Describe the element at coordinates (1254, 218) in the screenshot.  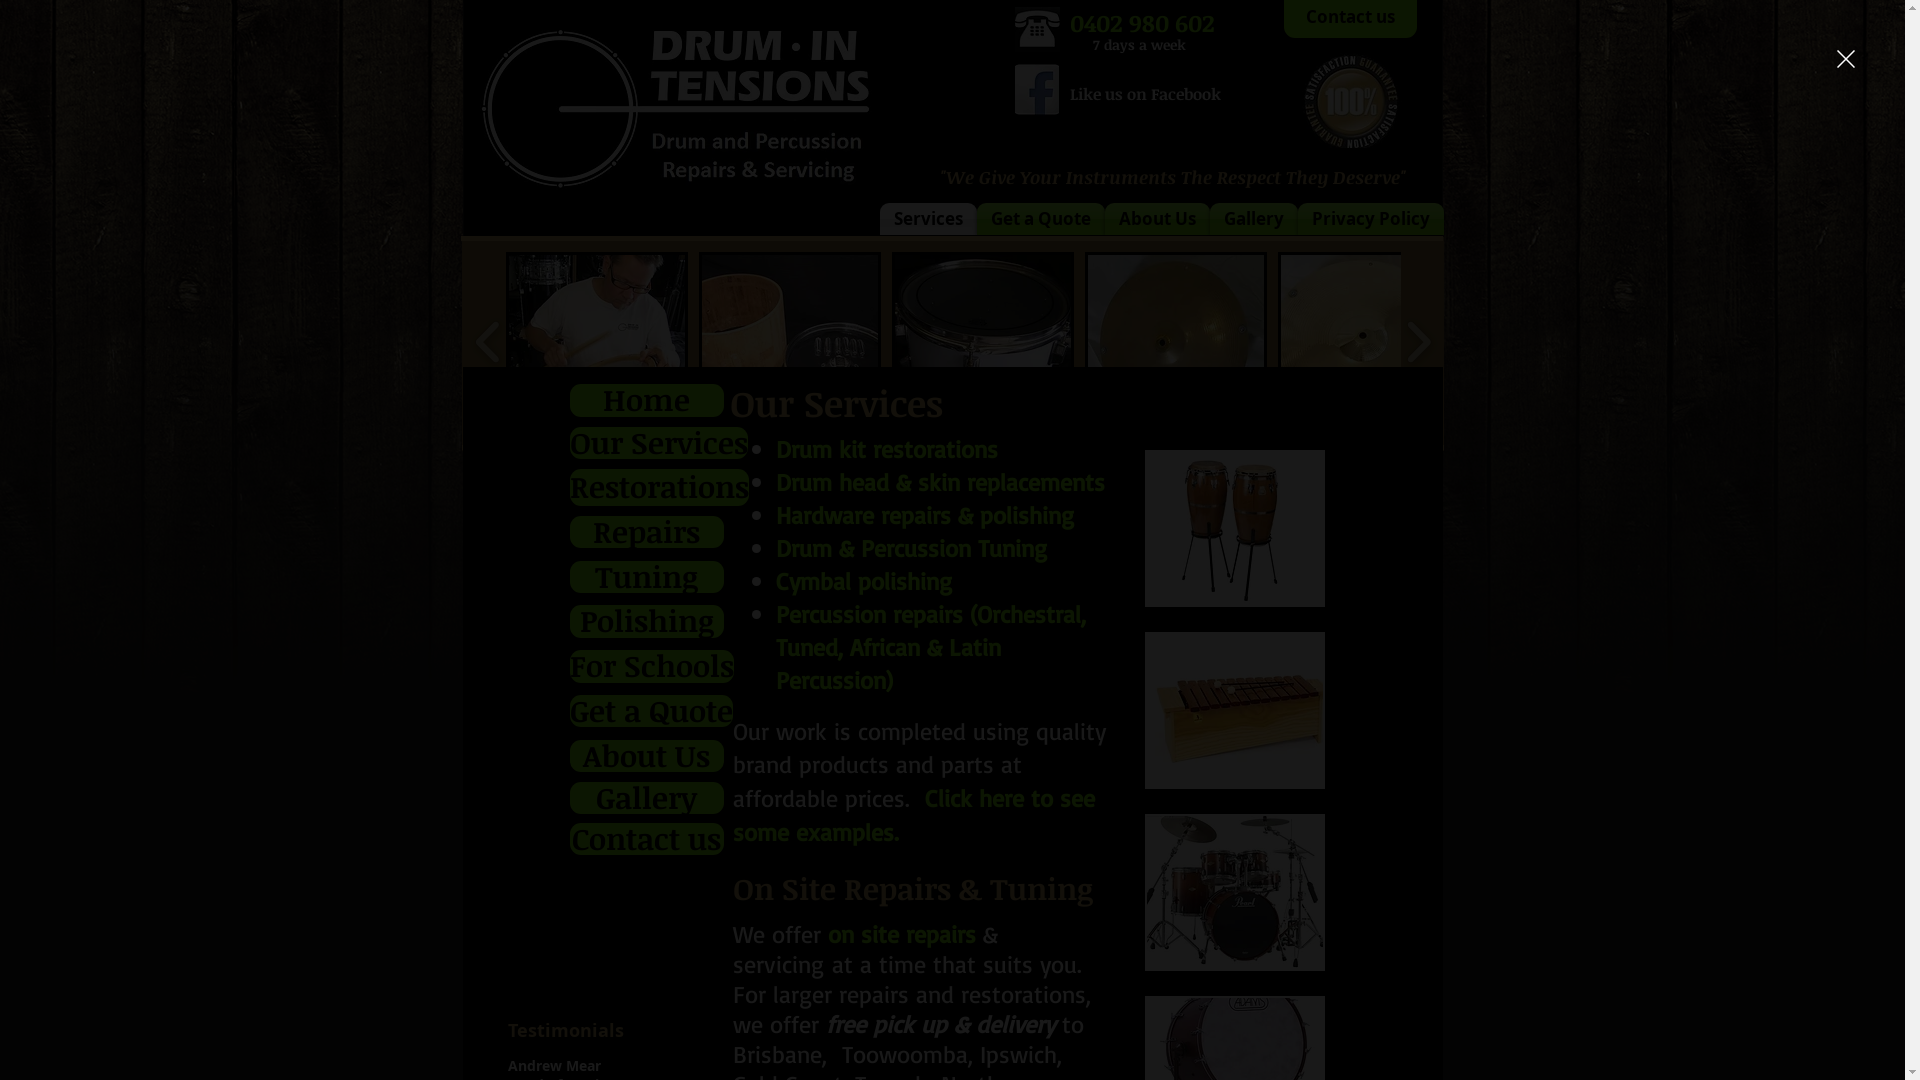
I see `Gallery` at that location.